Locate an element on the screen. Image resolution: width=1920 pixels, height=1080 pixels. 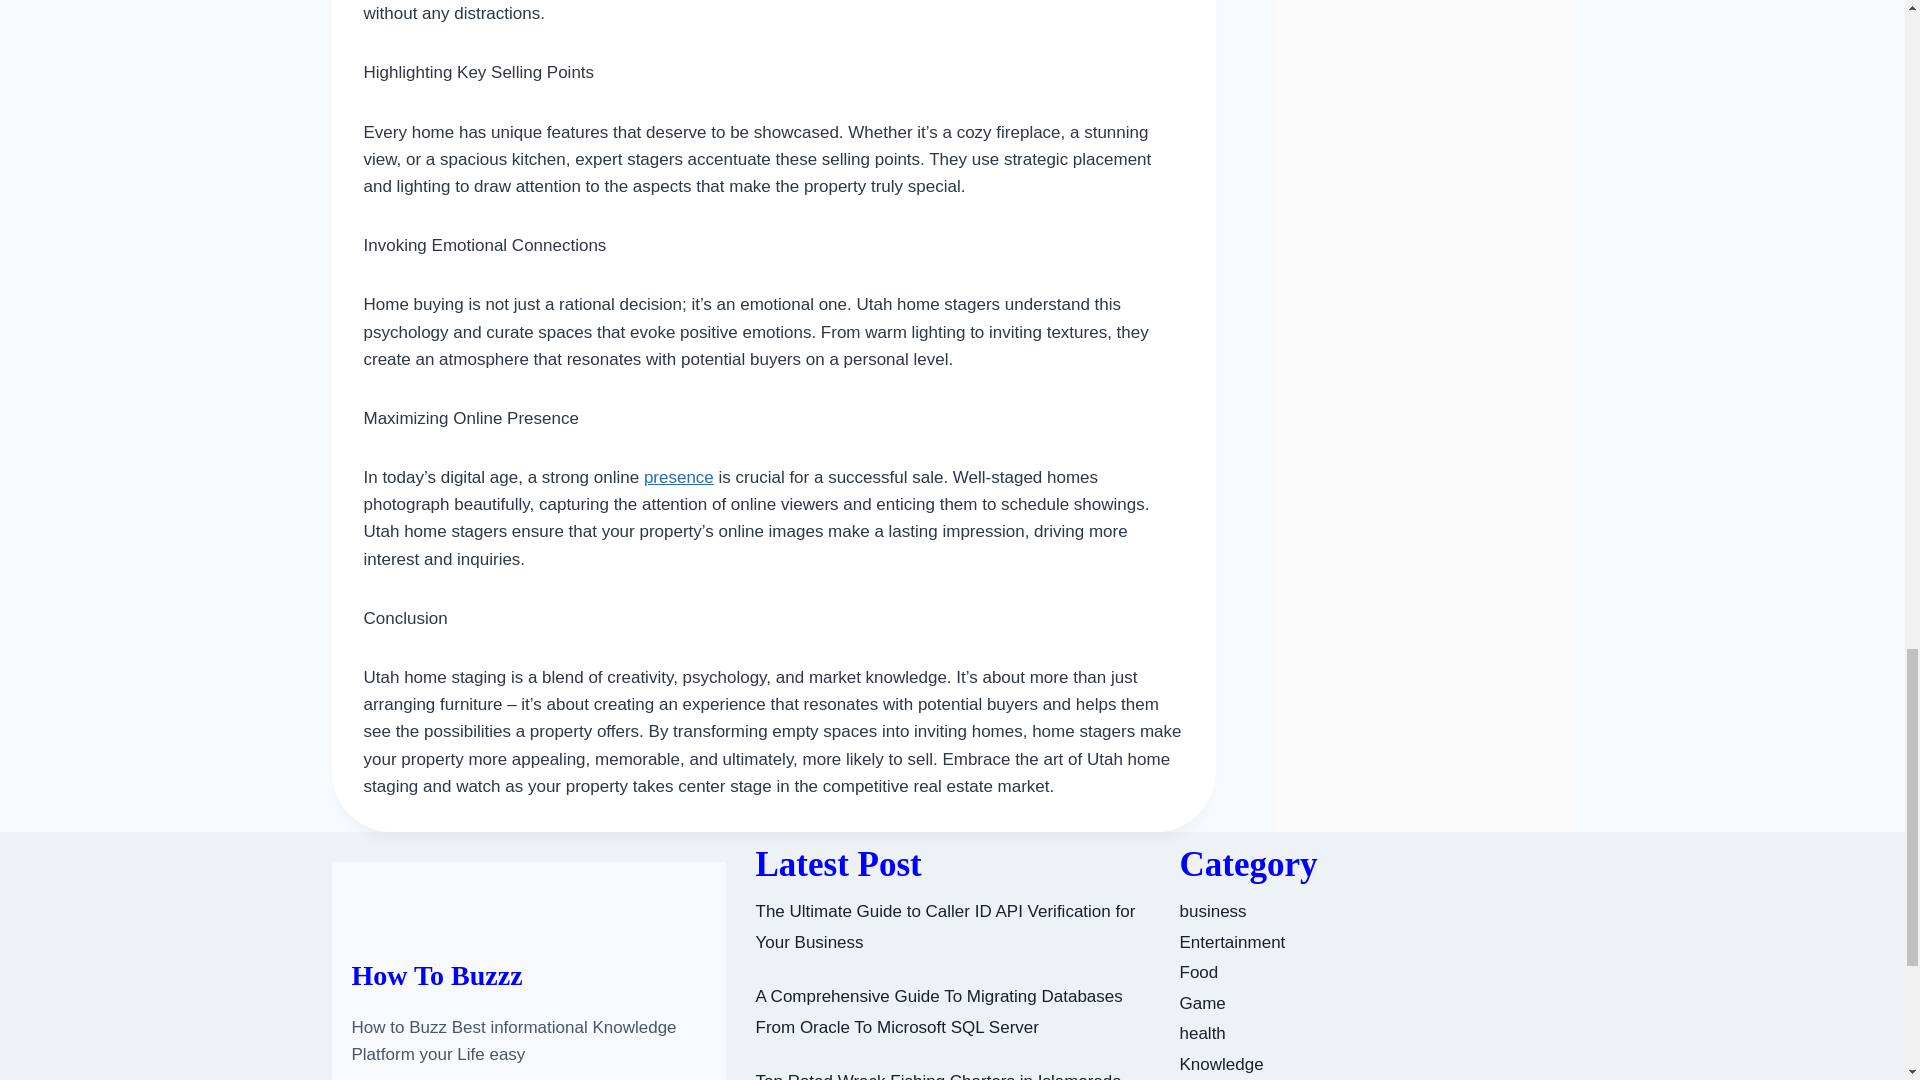
presence is located at coordinates (678, 477).